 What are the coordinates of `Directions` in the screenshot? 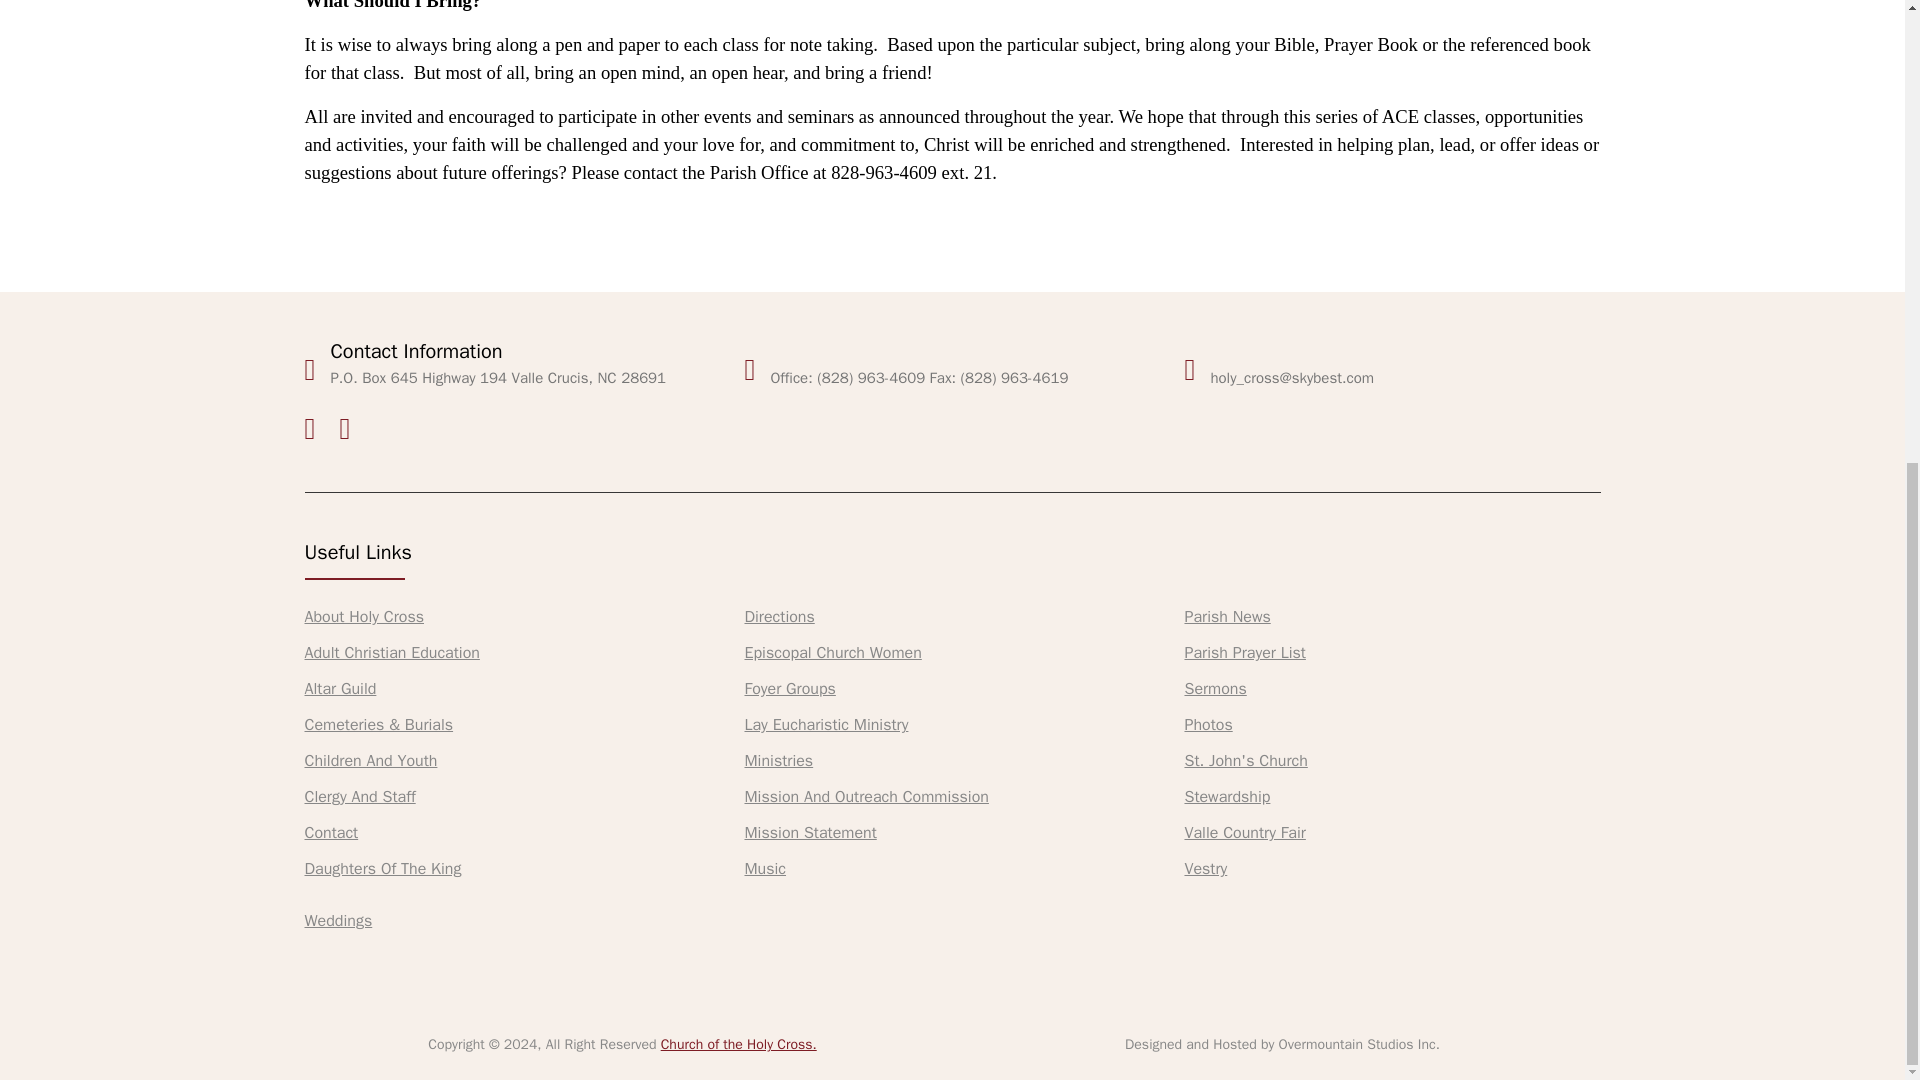 It's located at (779, 616).